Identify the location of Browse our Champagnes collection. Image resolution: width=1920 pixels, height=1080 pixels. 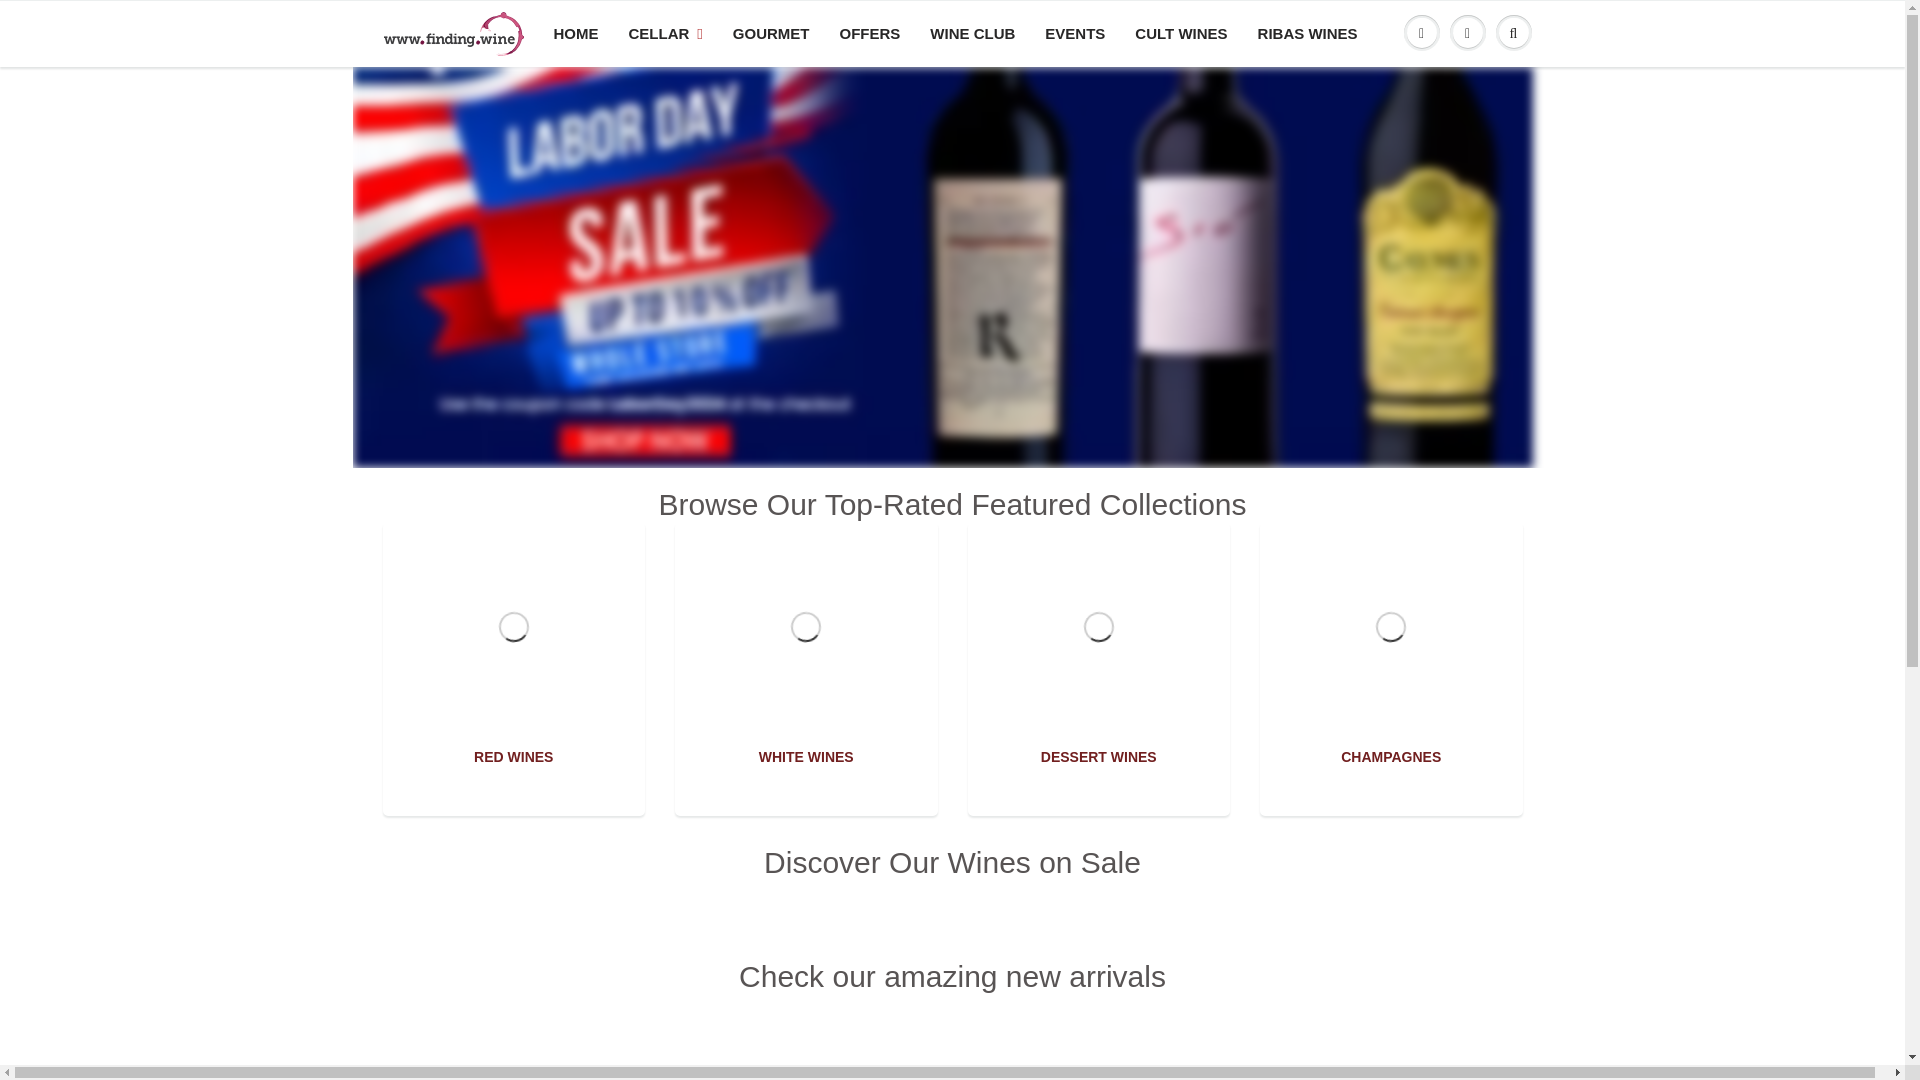
(1390, 756).